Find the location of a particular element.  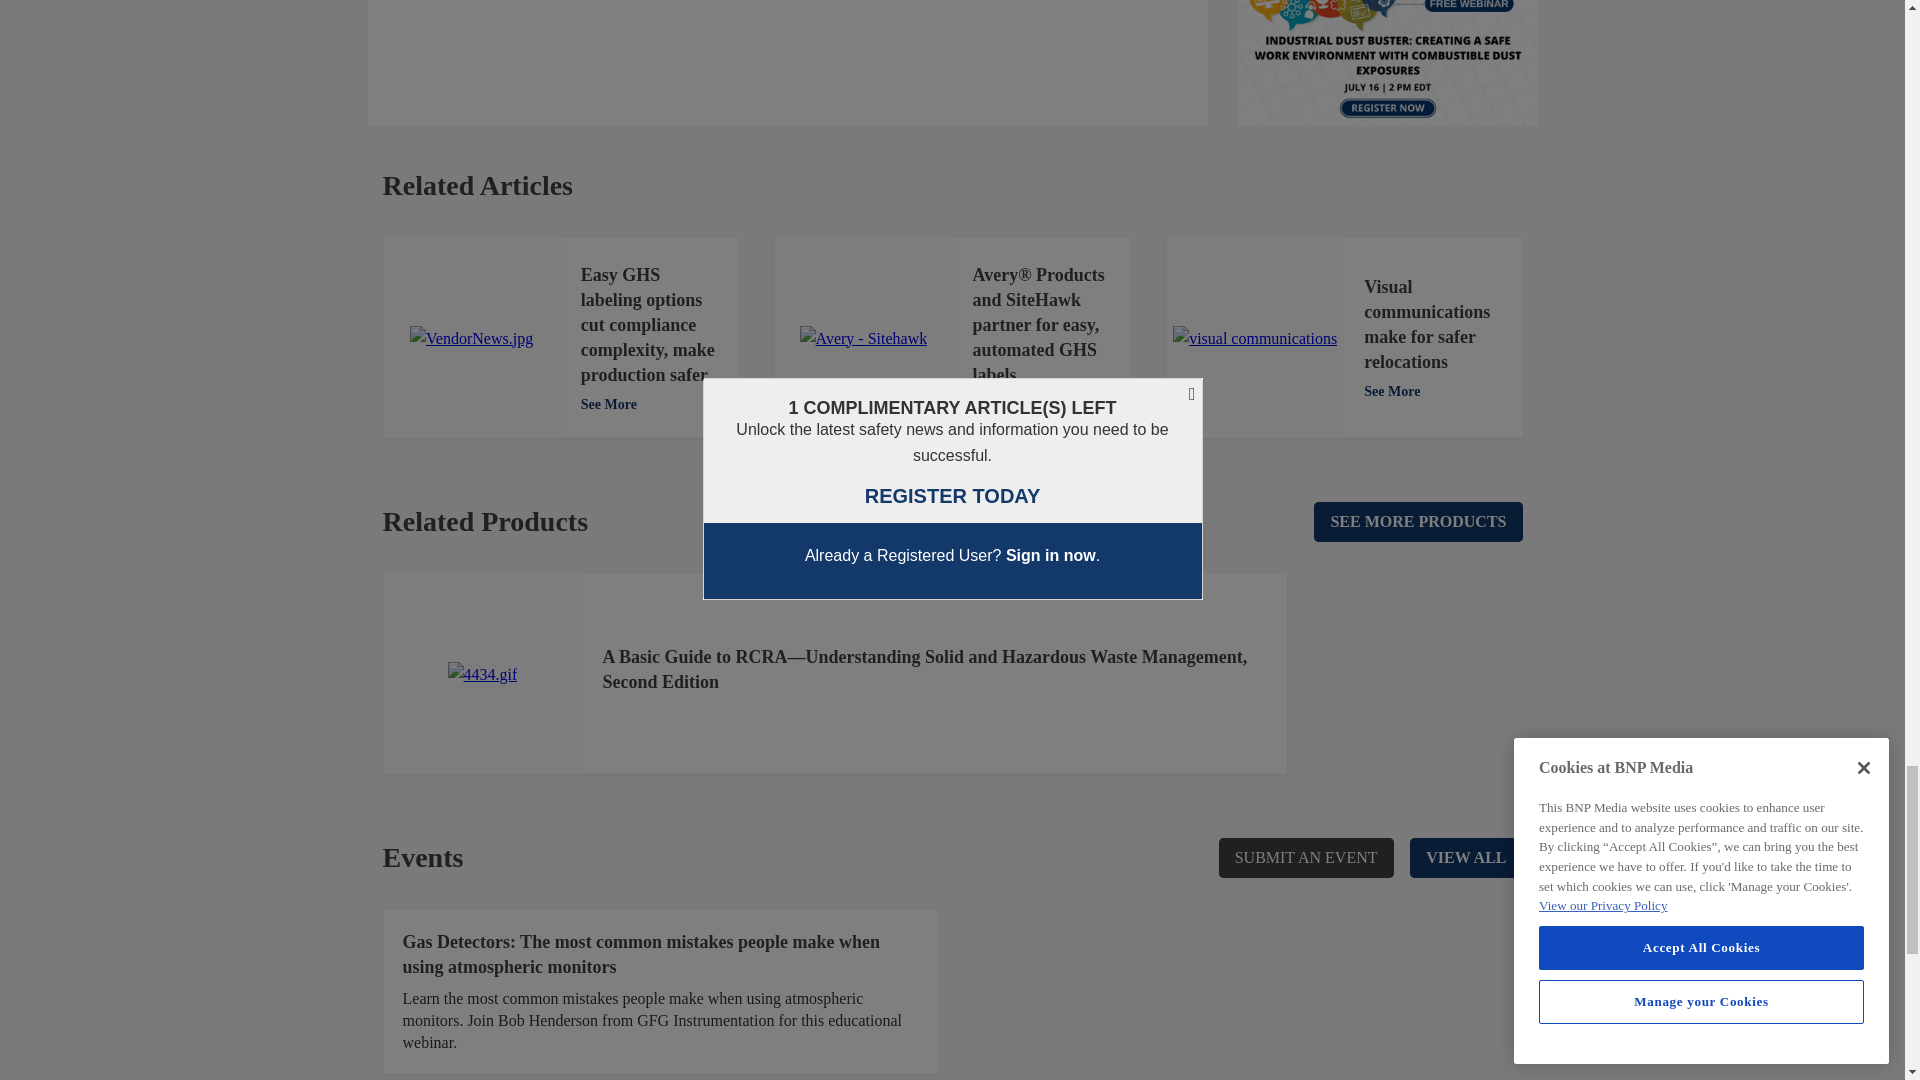

Avery-Sitehawk.jpg is located at coordinates (864, 339).